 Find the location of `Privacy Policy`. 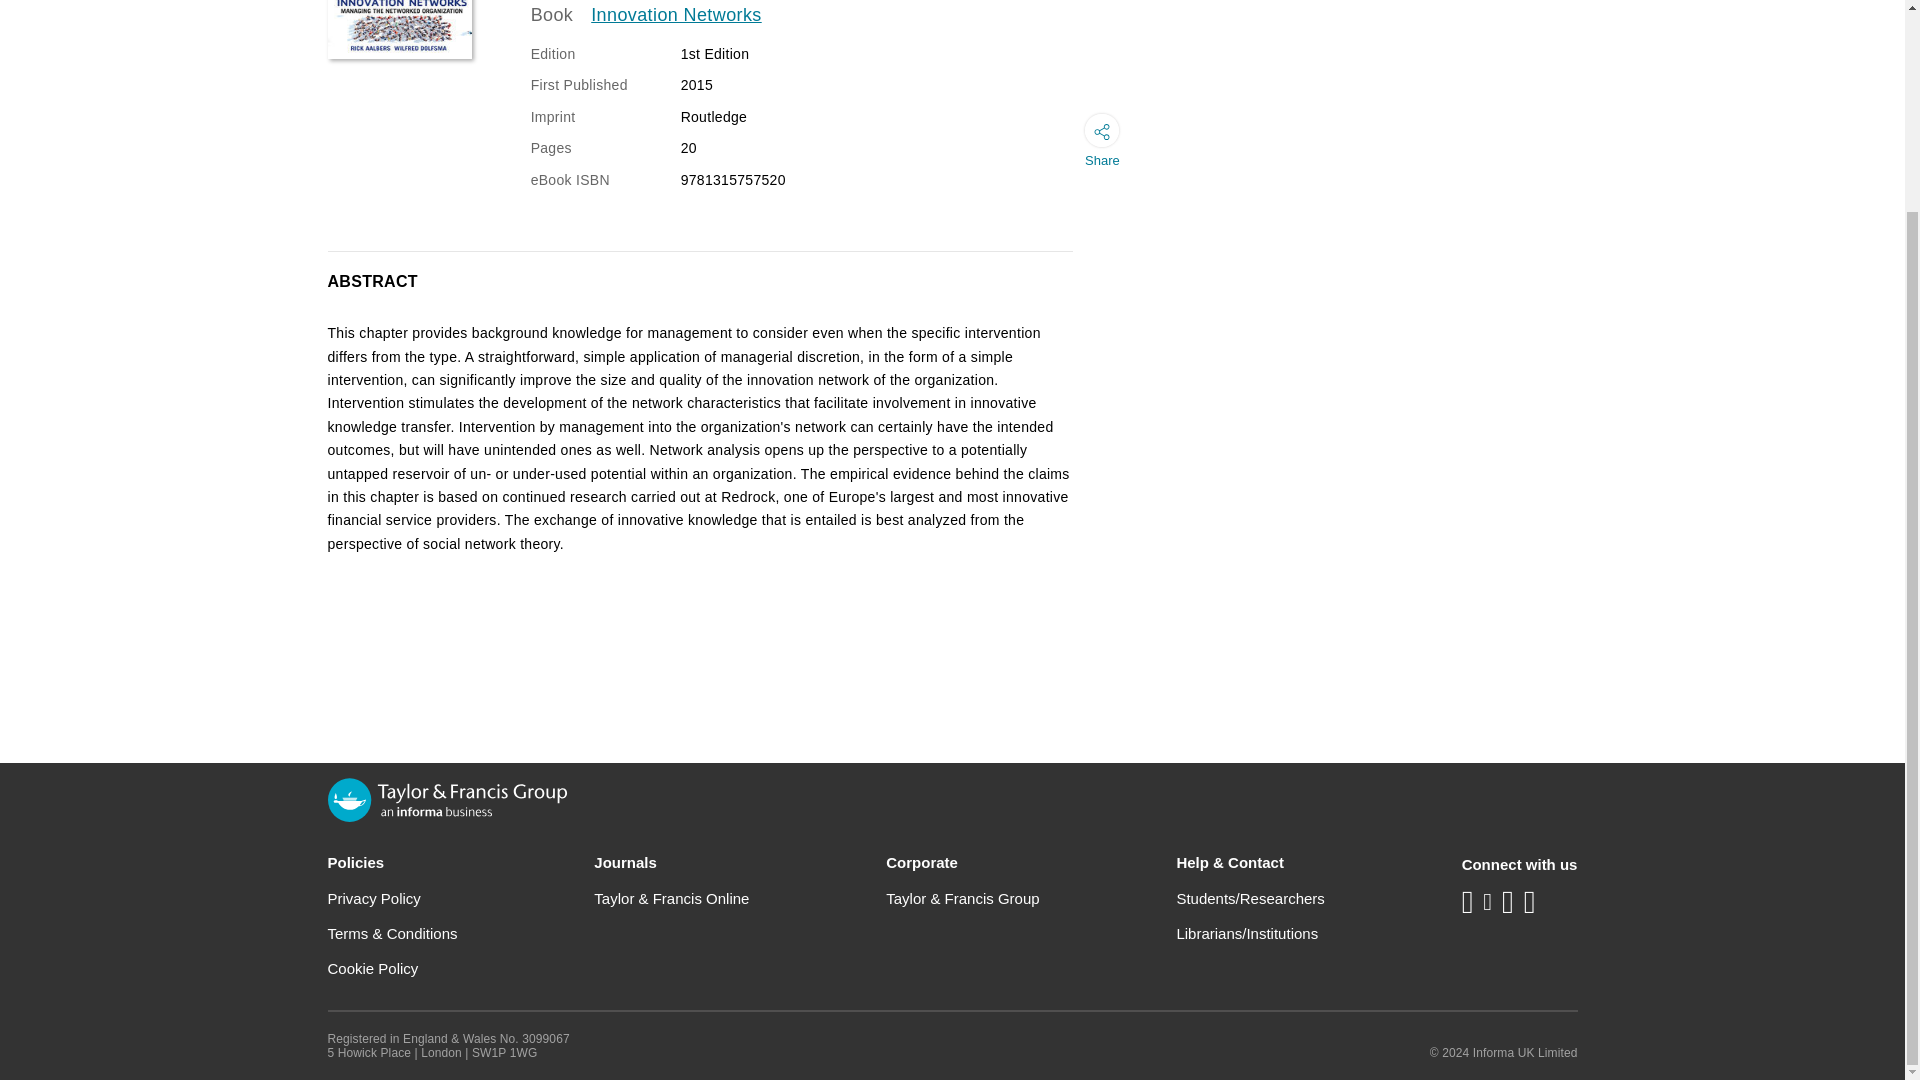

Privacy Policy is located at coordinates (374, 898).